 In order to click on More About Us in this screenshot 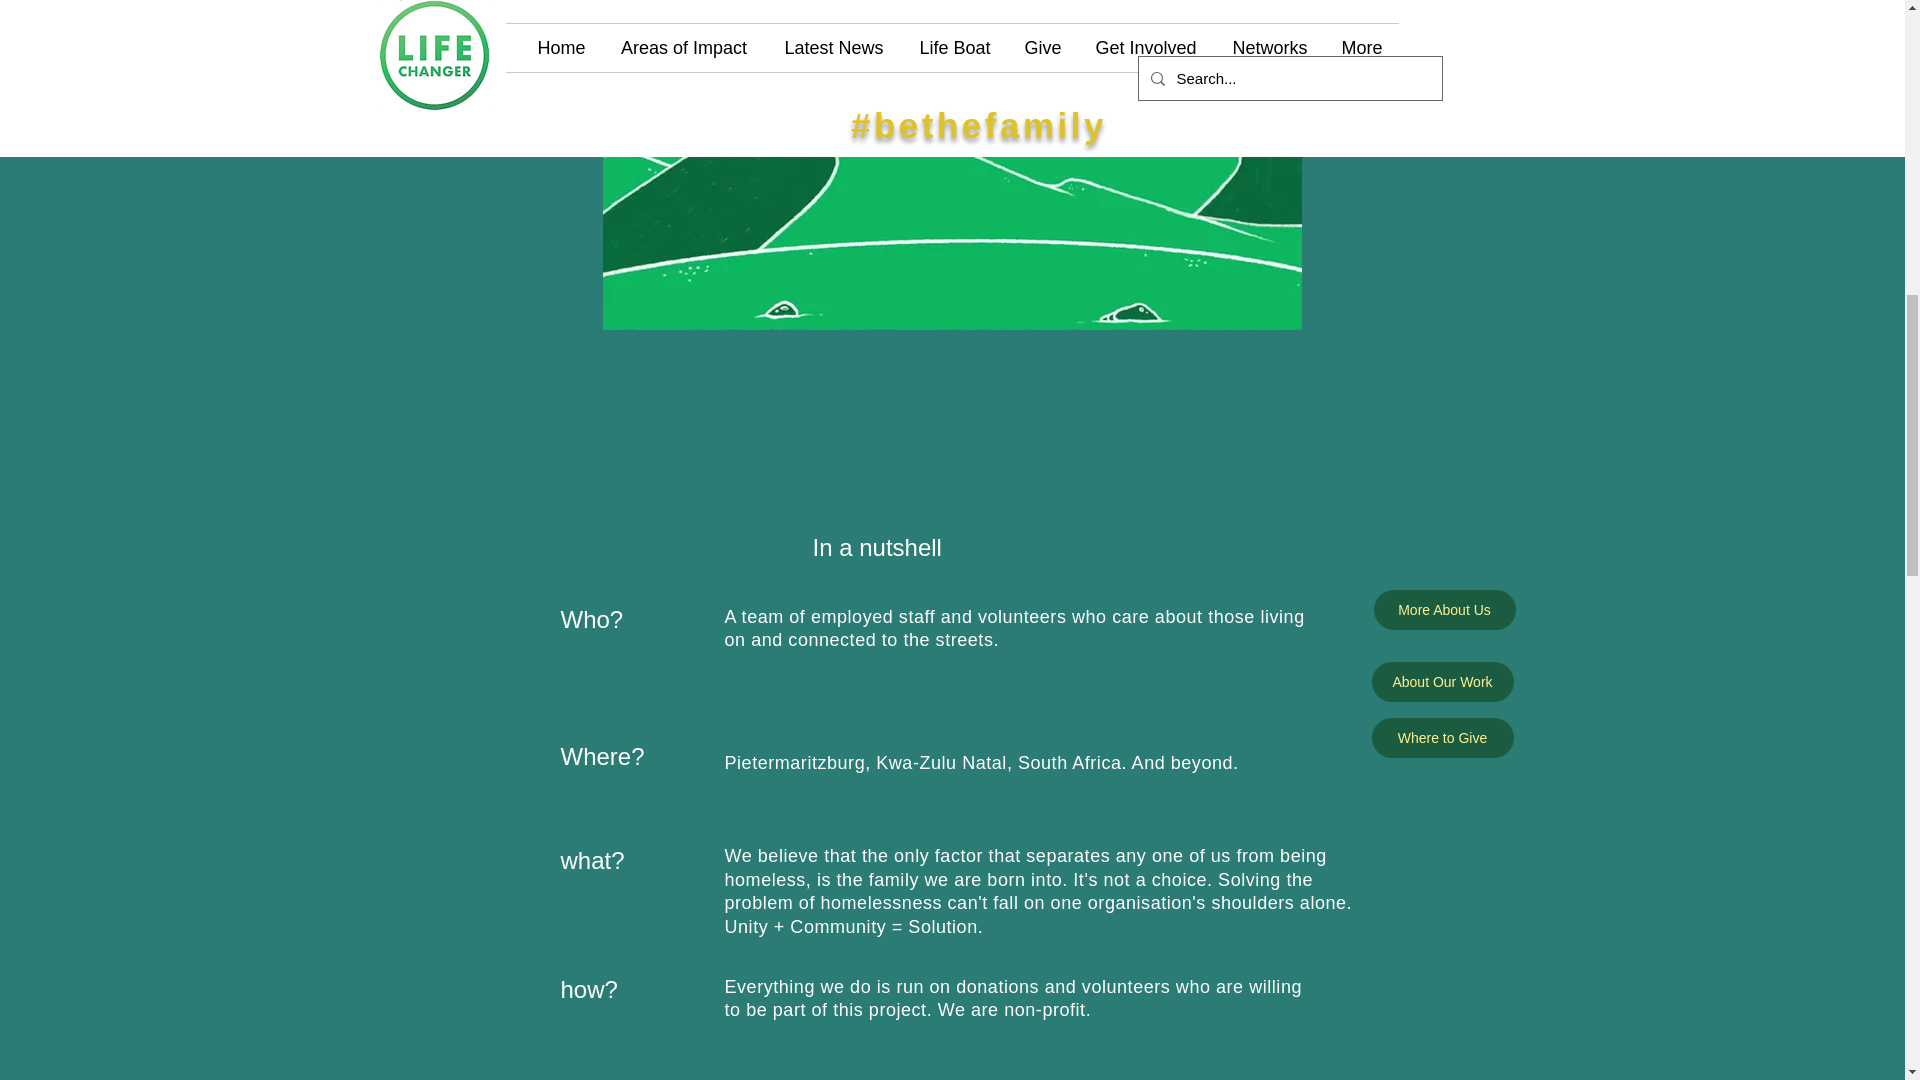, I will do `click(1445, 609)`.